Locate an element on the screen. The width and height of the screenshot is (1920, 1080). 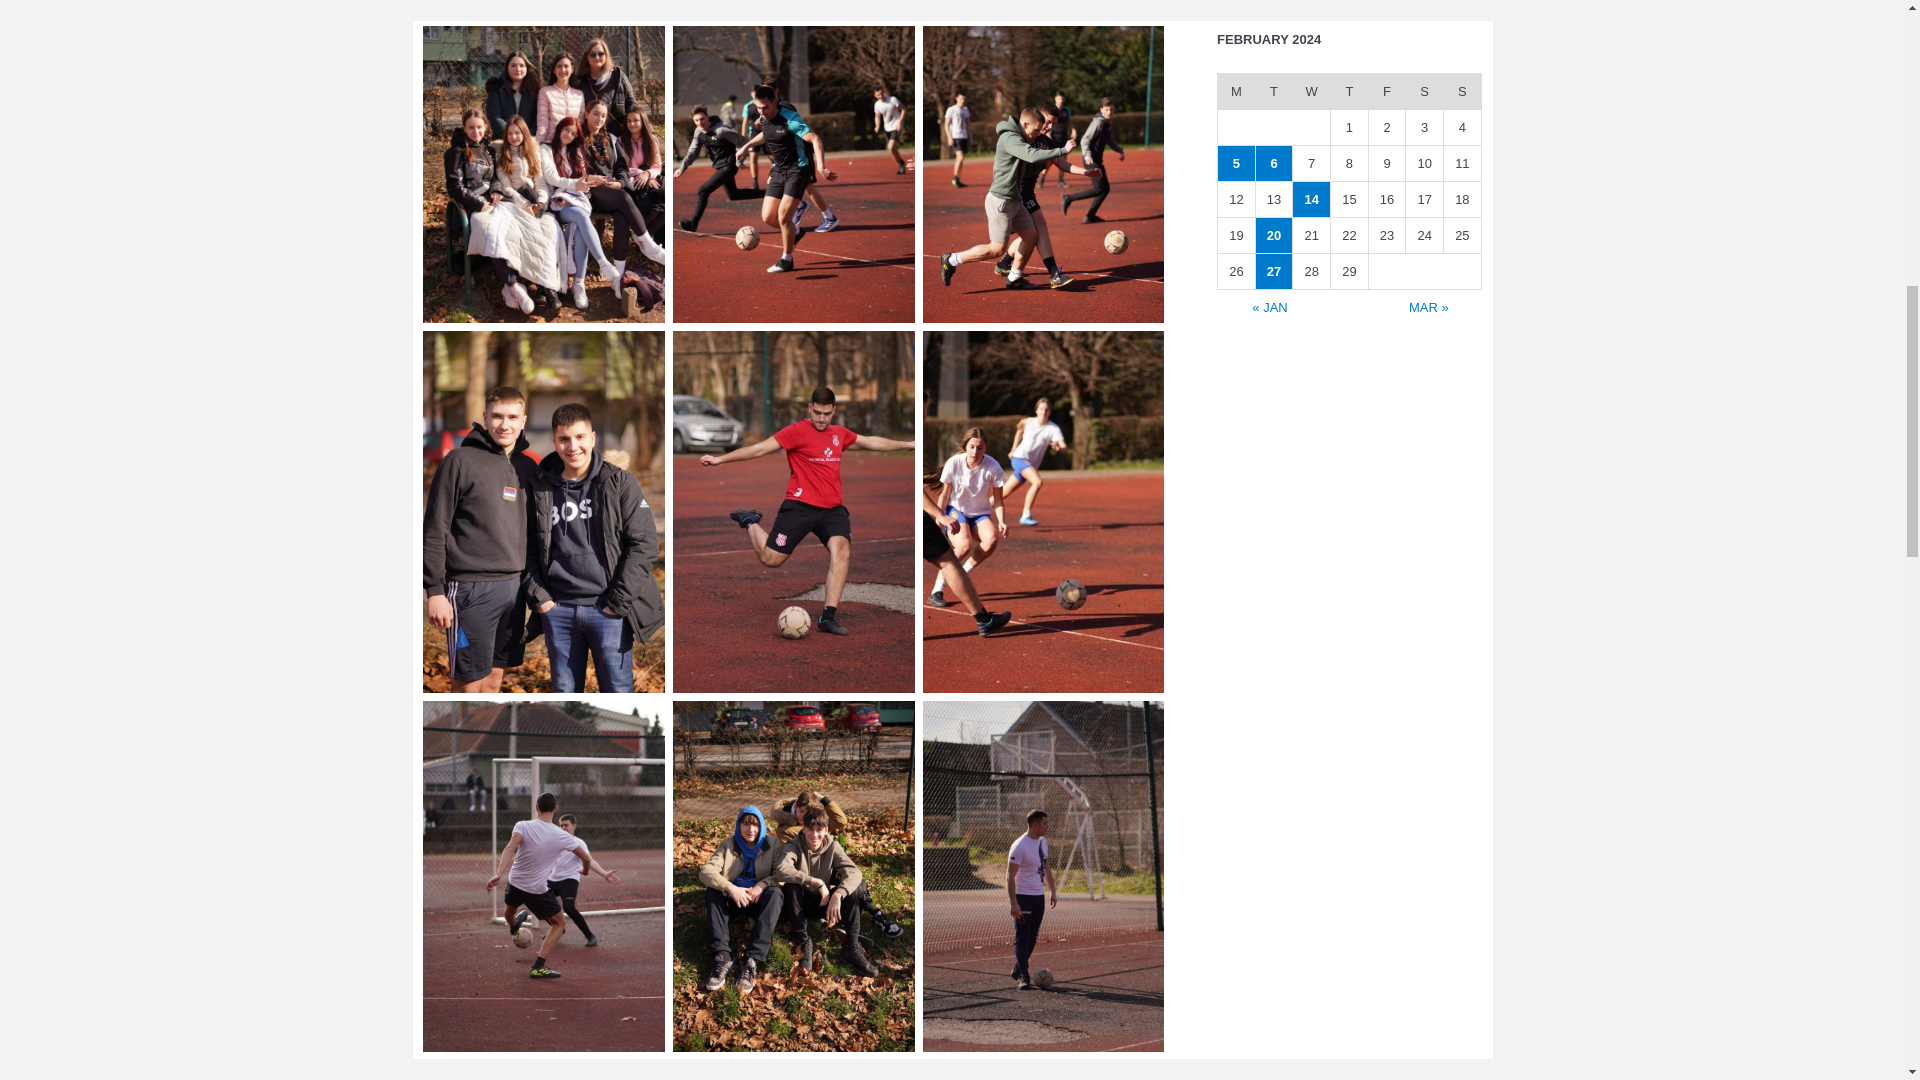
Saturday is located at coordinates (1424, 92).